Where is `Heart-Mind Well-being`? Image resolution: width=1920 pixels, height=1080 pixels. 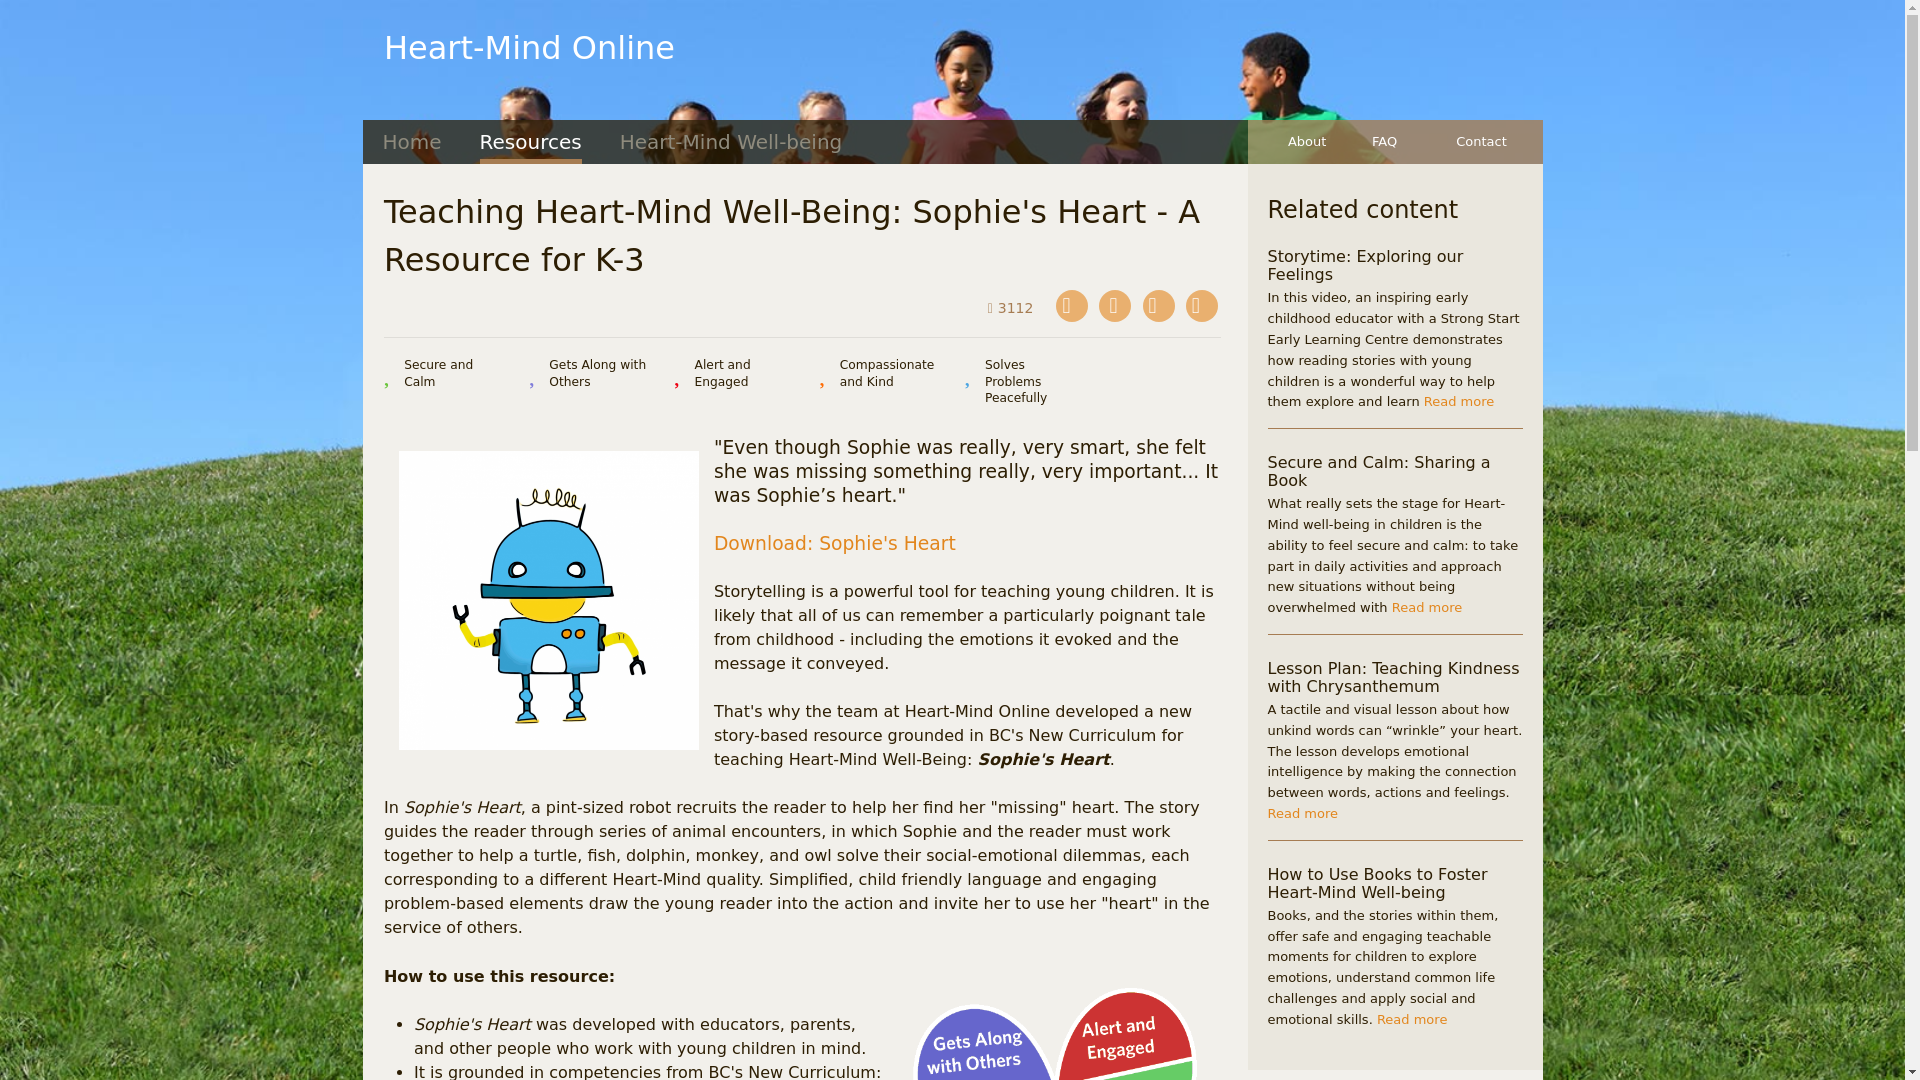 Heart-Mind Well-being is located at coordinates (731, 142).